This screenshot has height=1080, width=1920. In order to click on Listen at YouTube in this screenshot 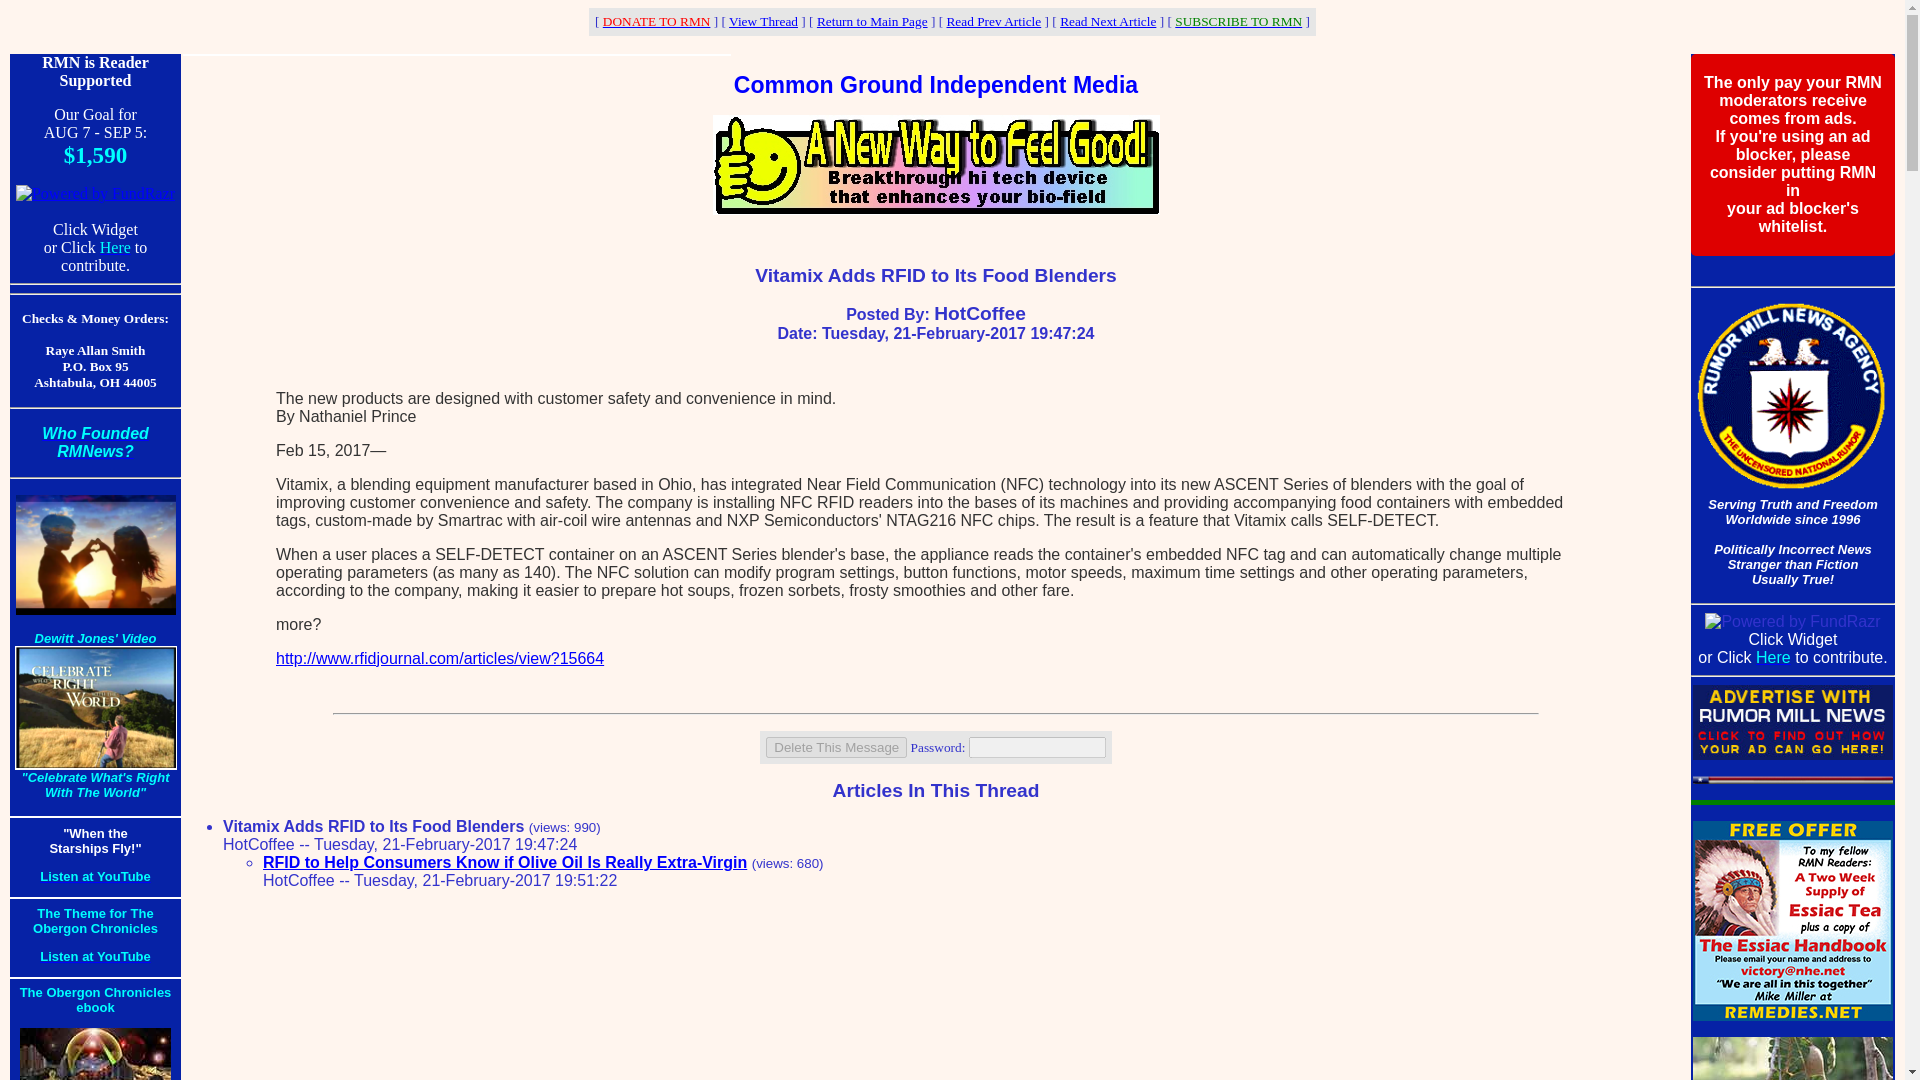, I will do `click(96, 876)`.